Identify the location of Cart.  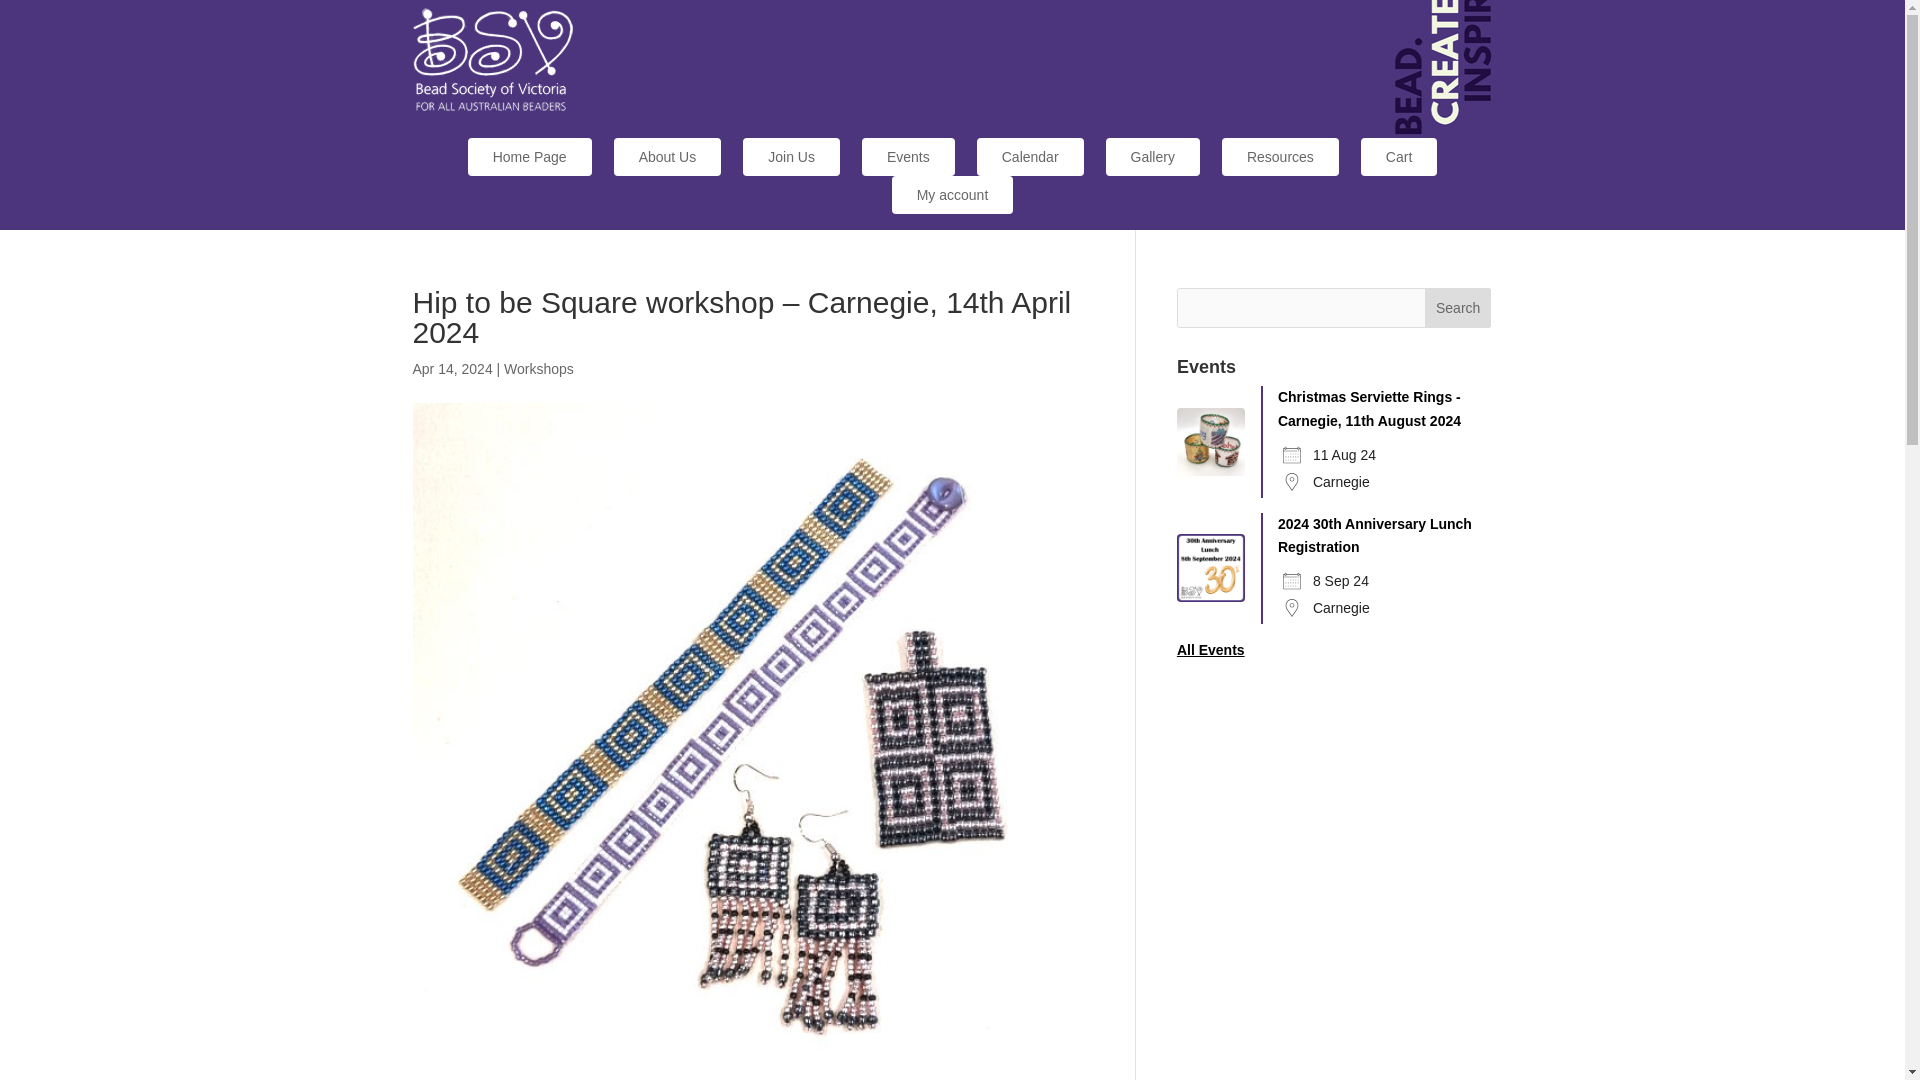
(1398, 157).